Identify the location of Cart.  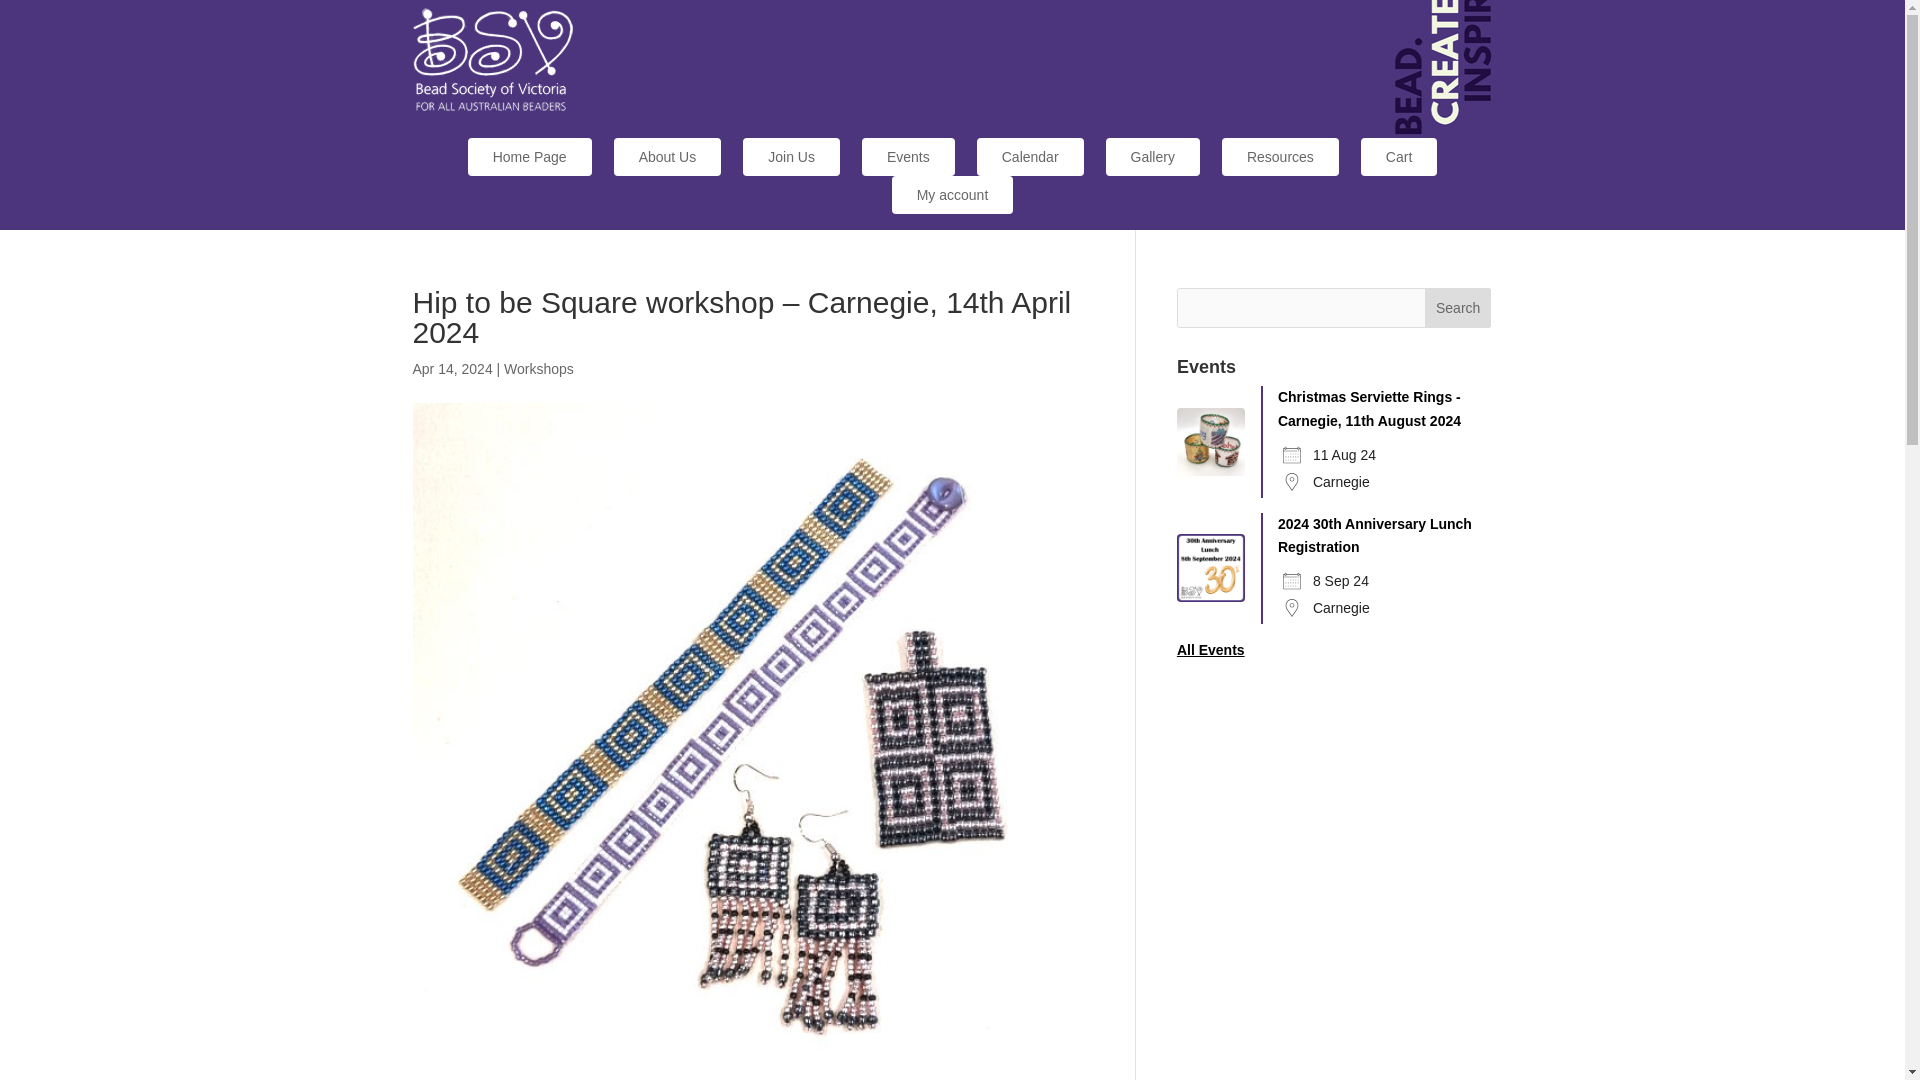
(1398, 157).